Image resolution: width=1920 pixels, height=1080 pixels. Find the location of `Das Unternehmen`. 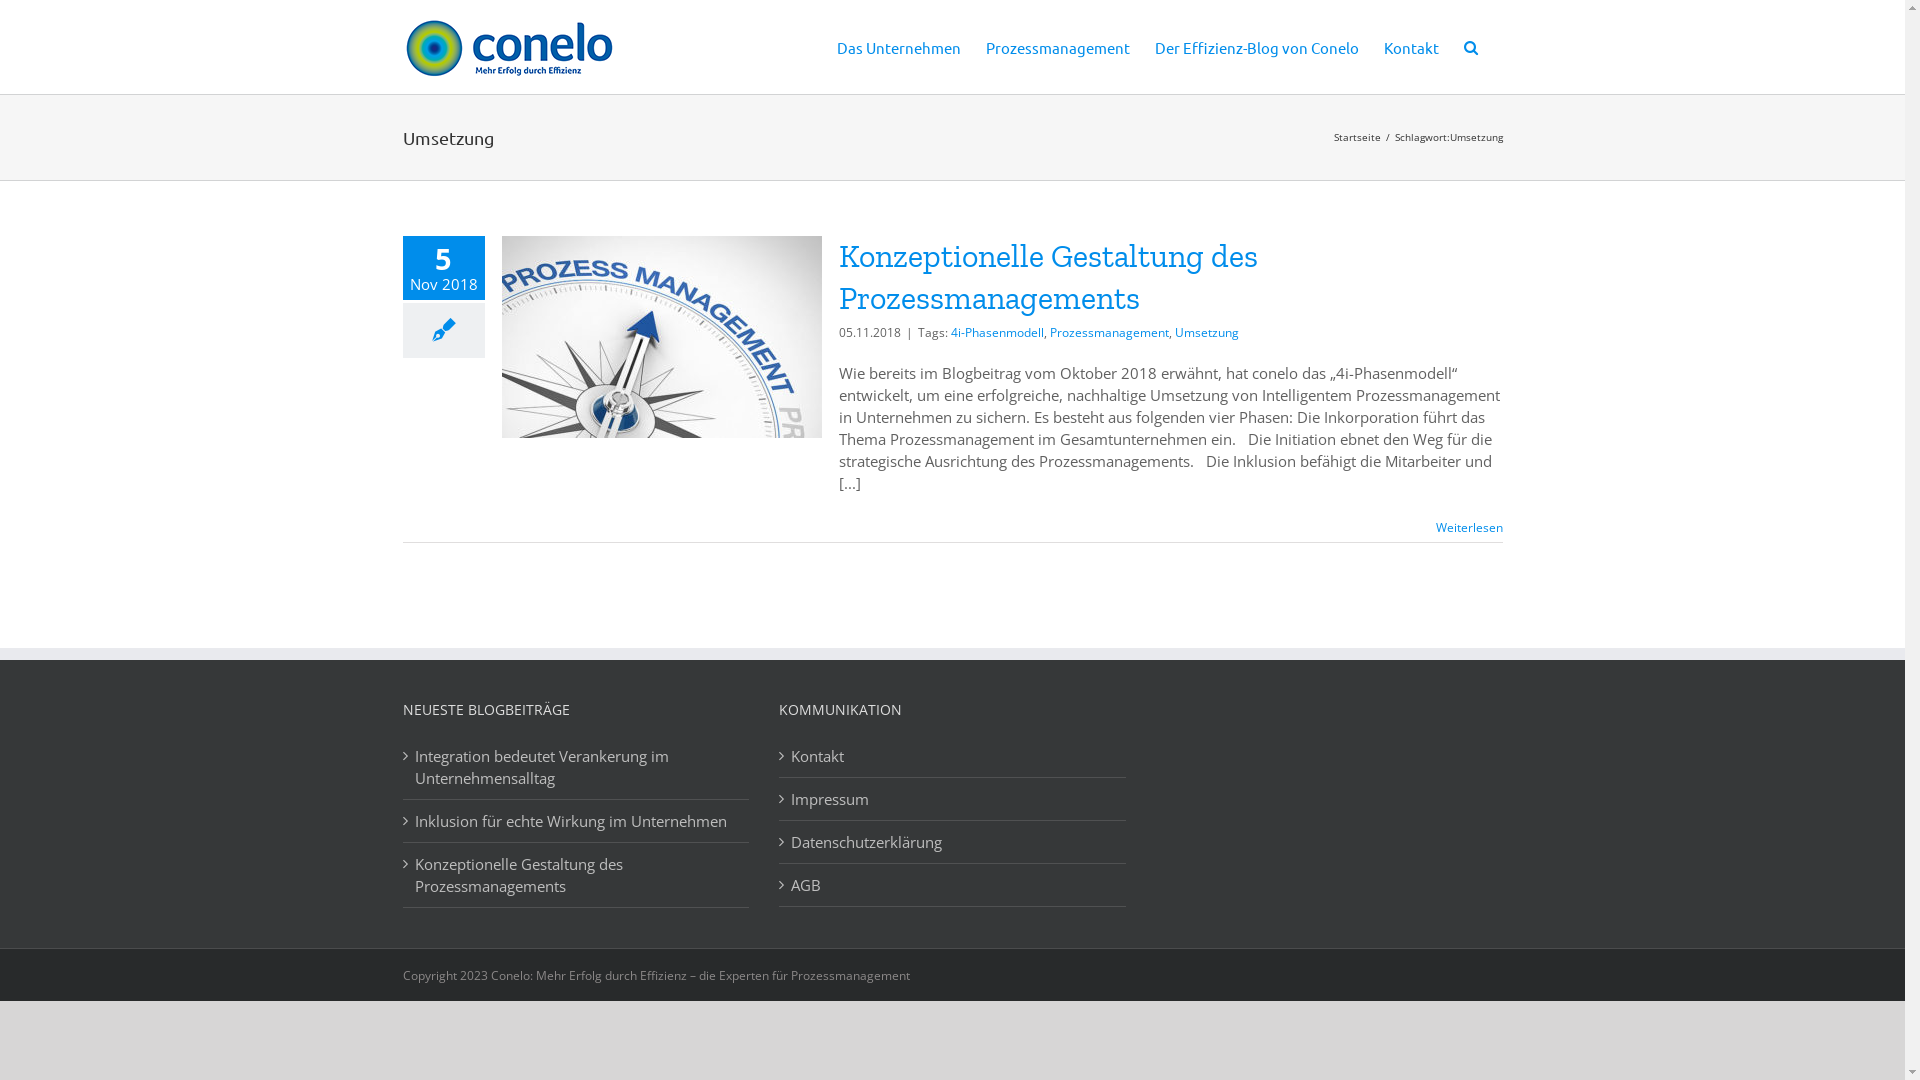

Das Unternehmen is located at coordinates (898, 46).